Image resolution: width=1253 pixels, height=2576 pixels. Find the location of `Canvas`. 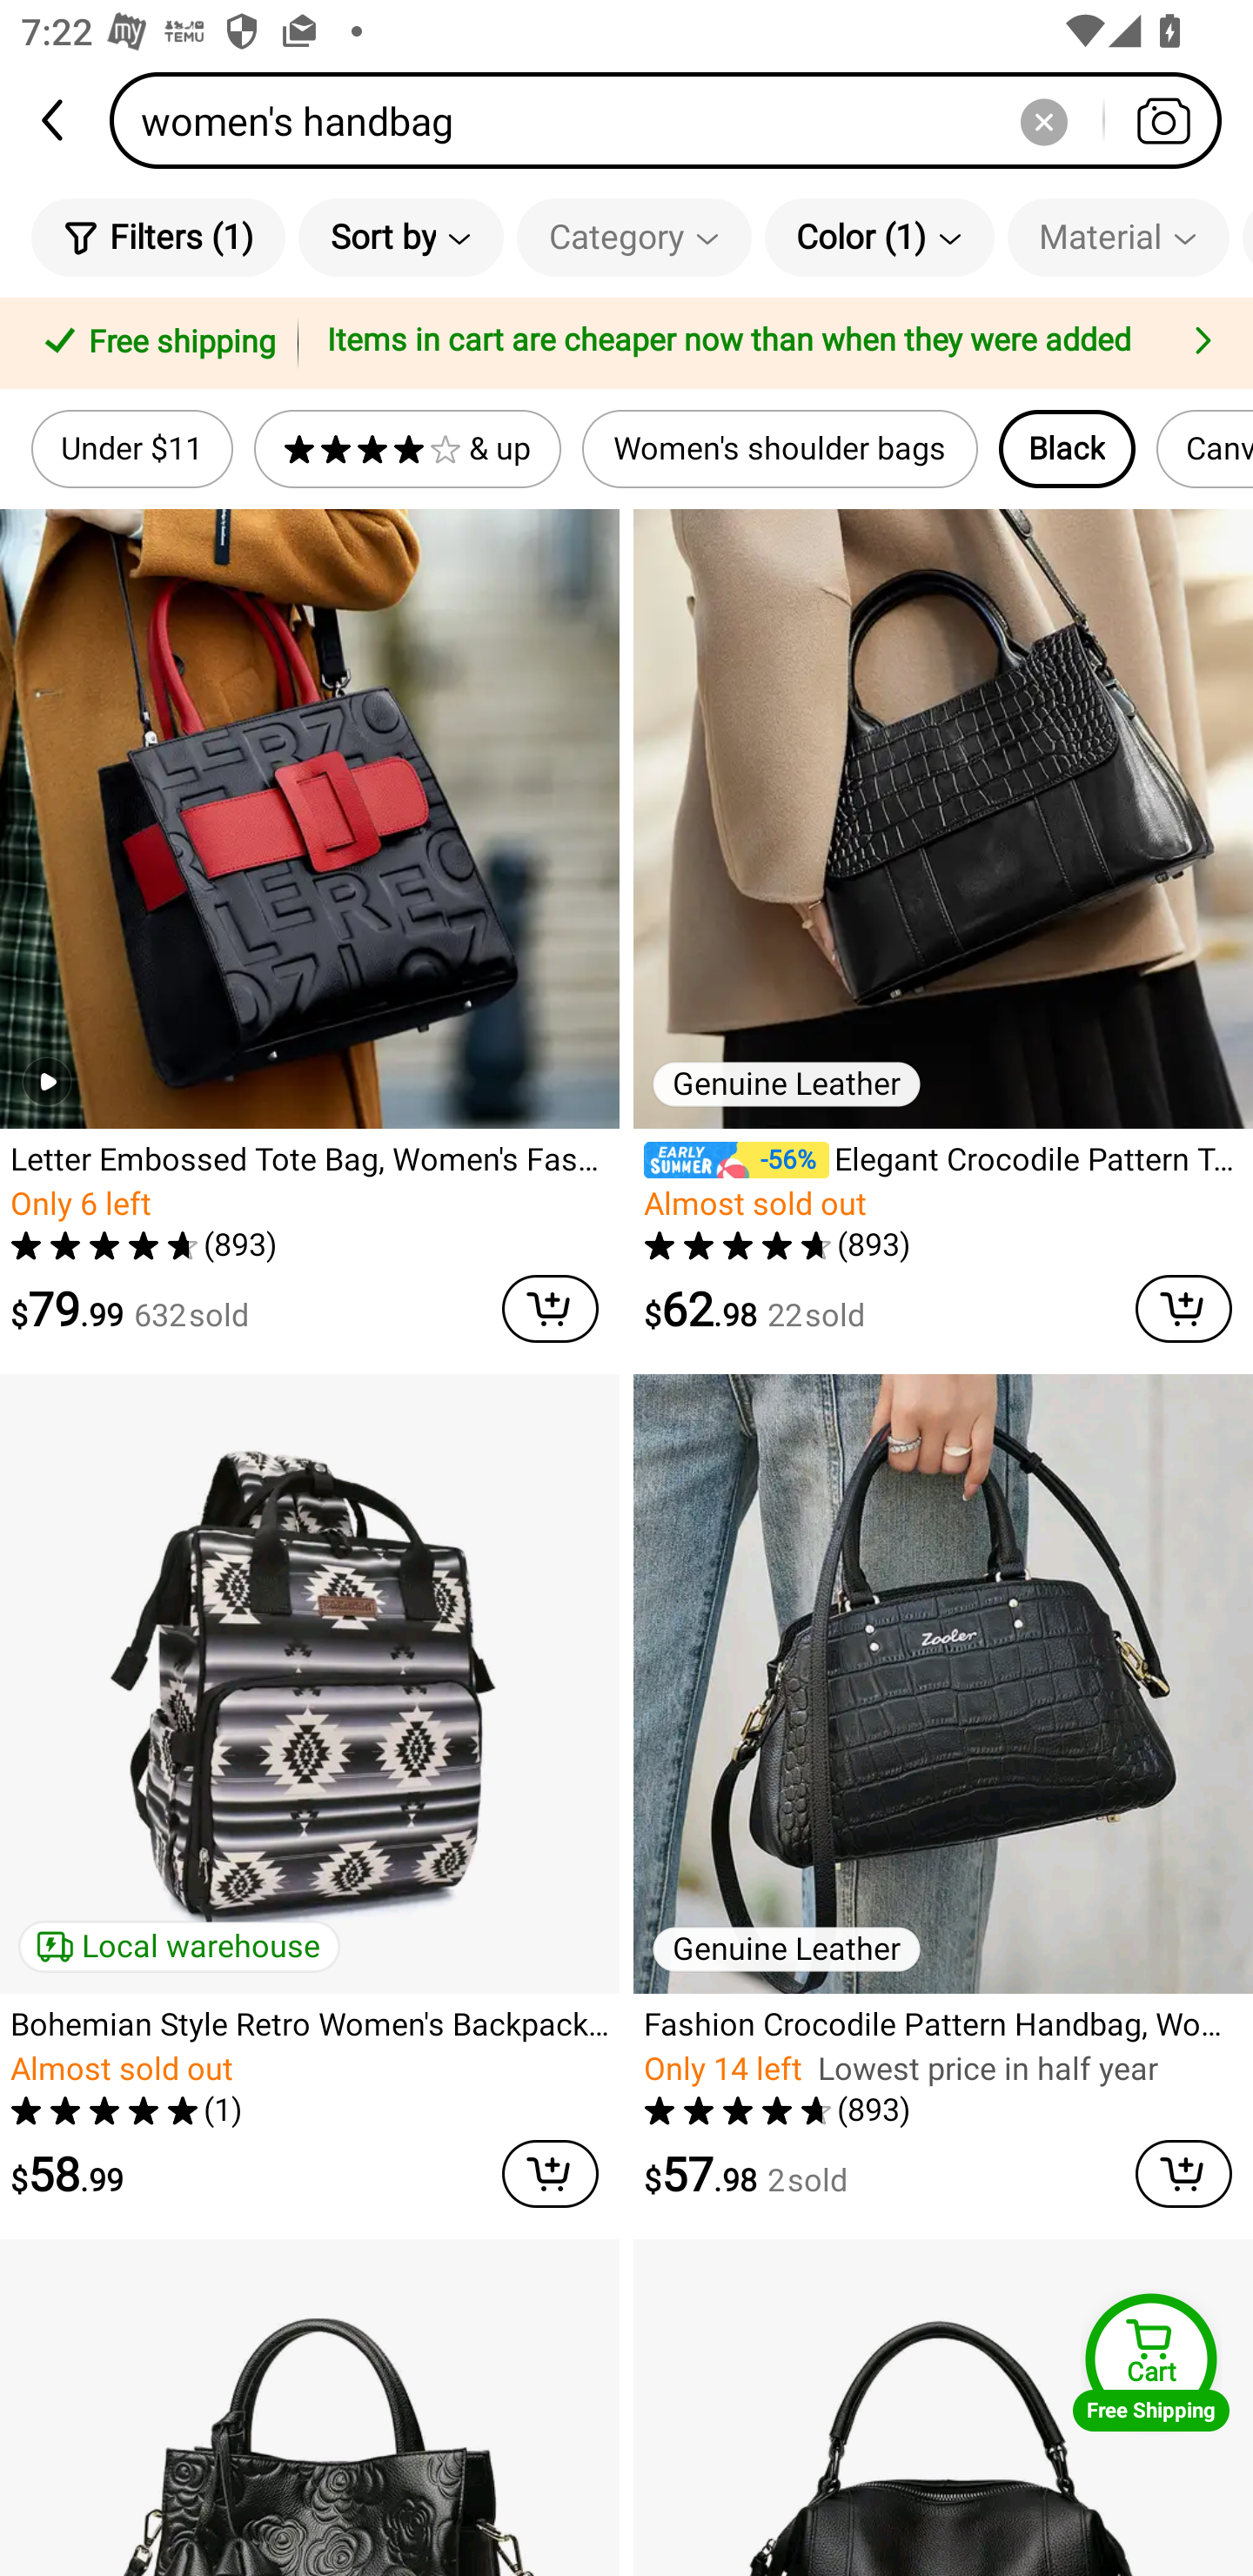

Canvas is located at coordinates (1204, 449).